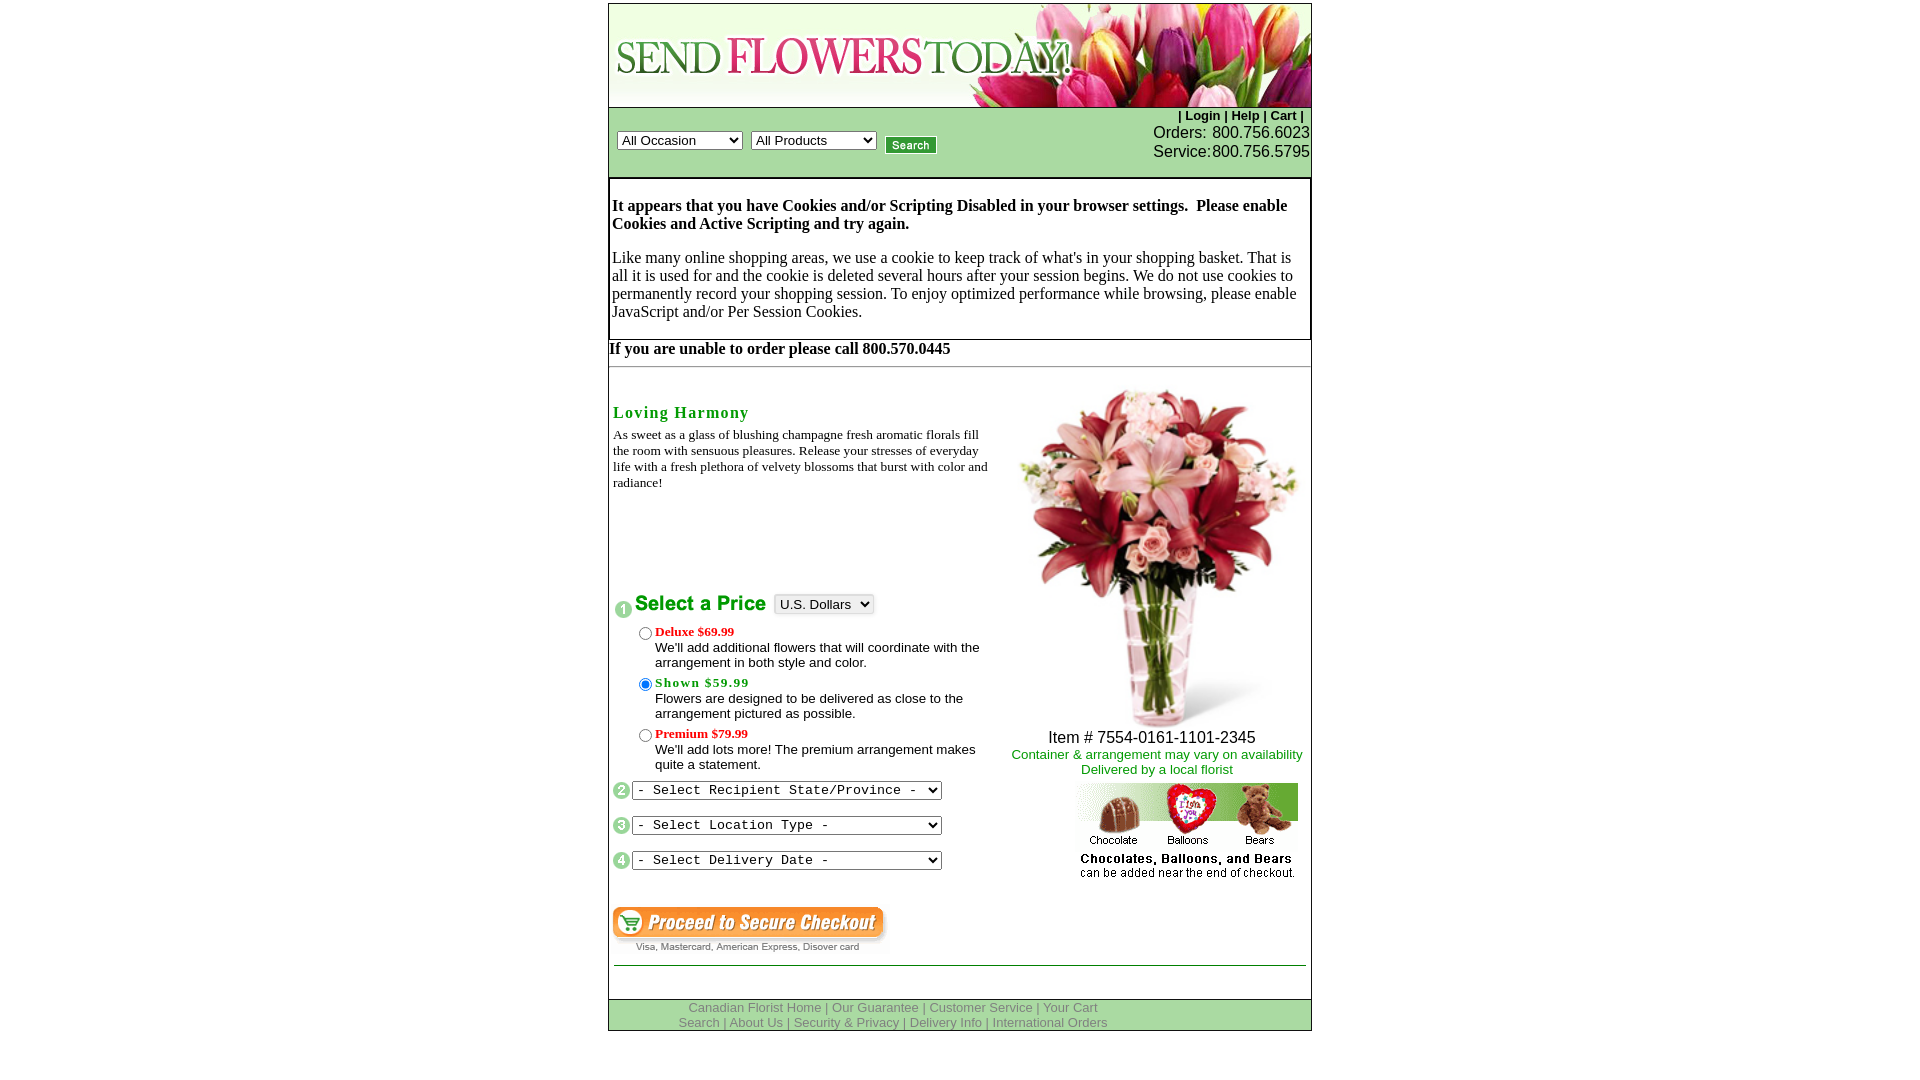 Image resolution: width=1920 pixels, height=1080 pixels. Describe the element at coordinates (946, 1022) in the screenshot. I see `Delivery Info` at that location.